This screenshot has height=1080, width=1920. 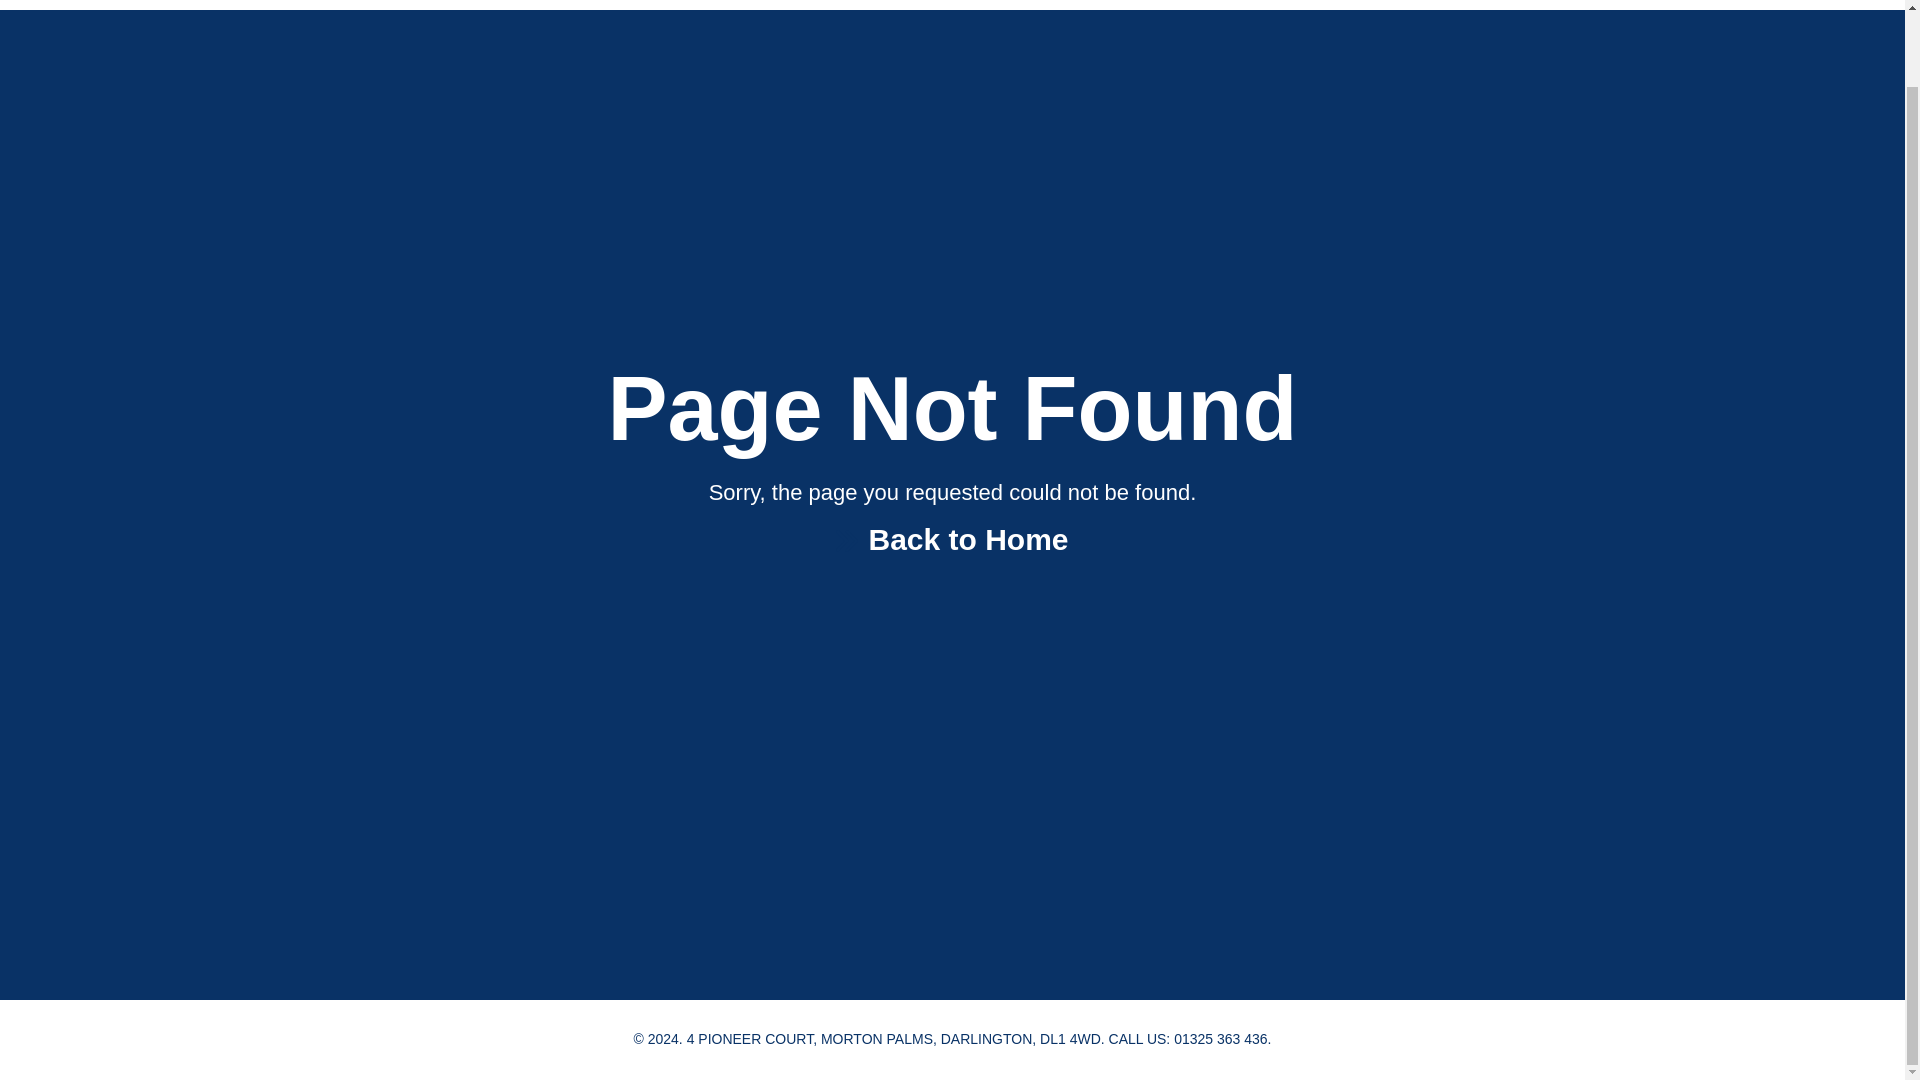 I want to click on Back to Home, so click(x=951, y=542).